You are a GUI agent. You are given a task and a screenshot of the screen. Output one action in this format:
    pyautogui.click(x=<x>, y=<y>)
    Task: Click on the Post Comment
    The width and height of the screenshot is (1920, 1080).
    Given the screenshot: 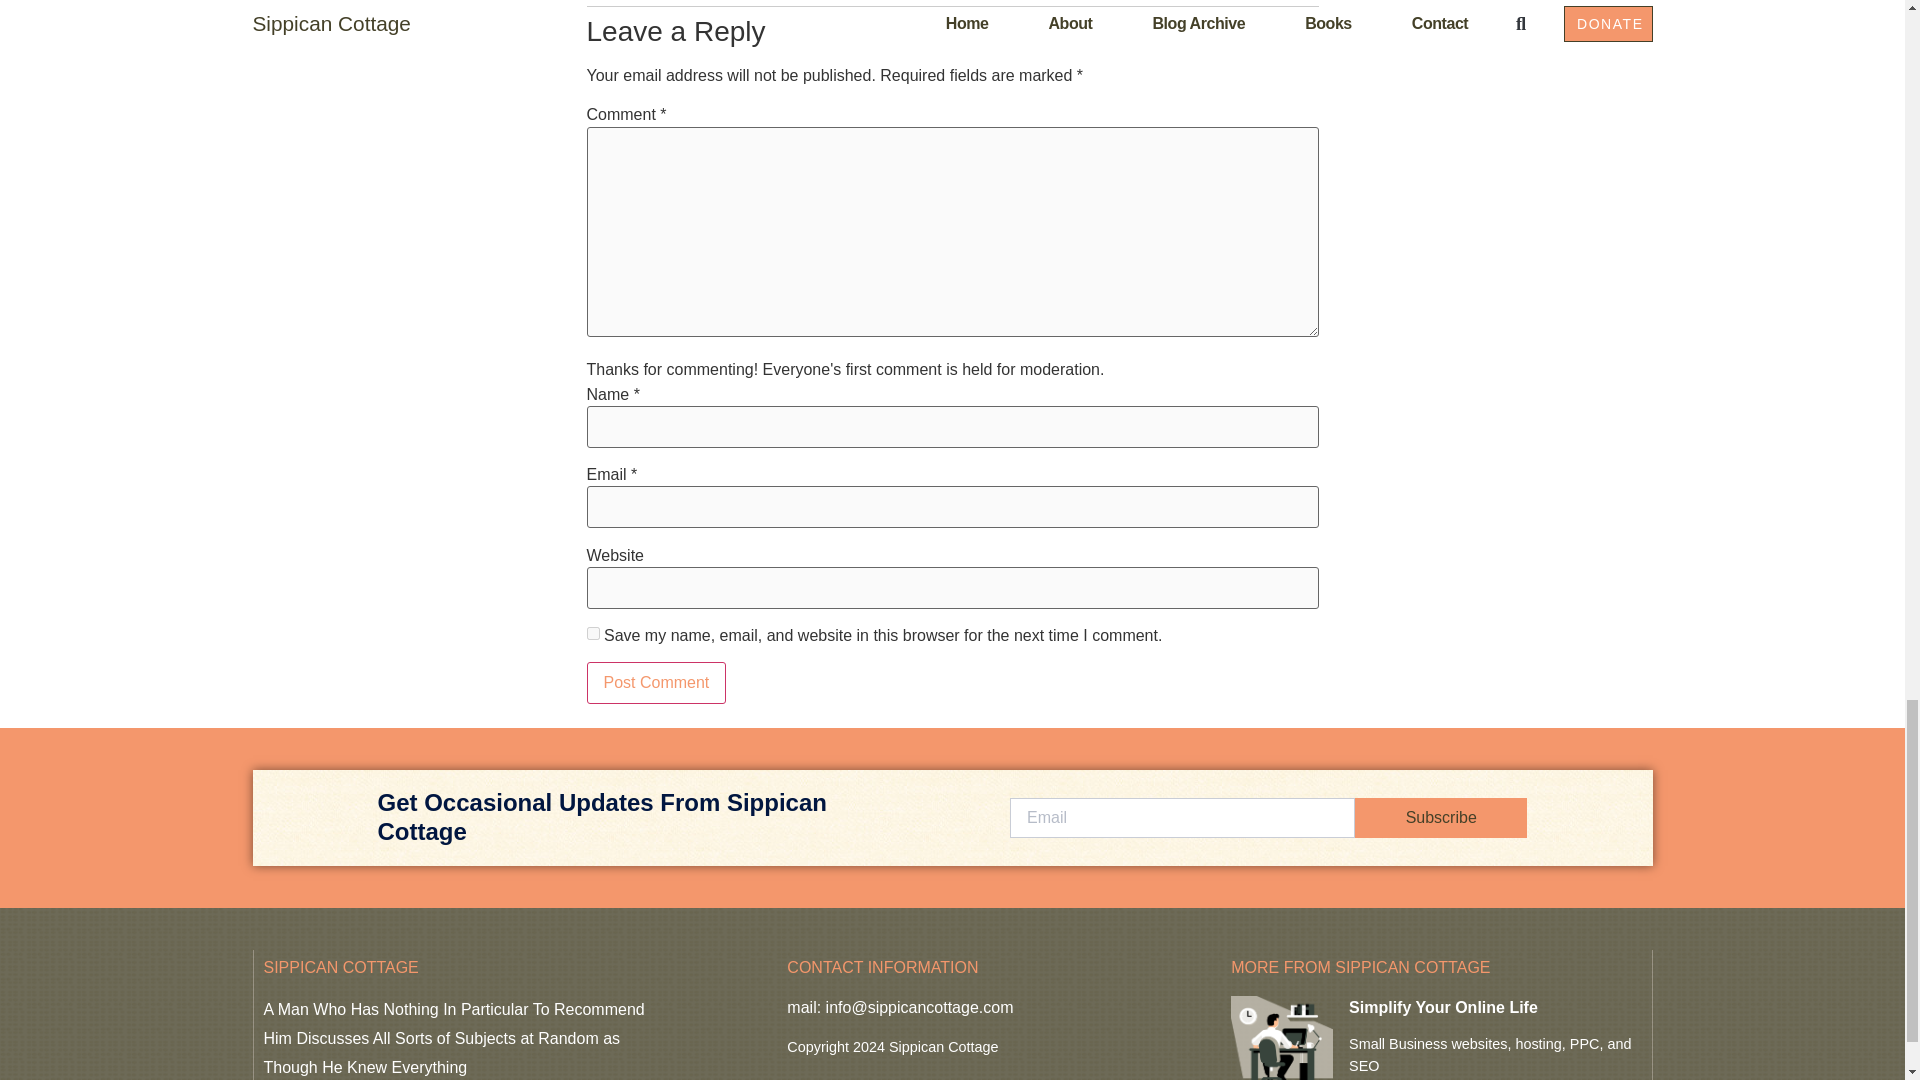 What is the action you would take?
    pyautogui.click(x=655, y=683)
    